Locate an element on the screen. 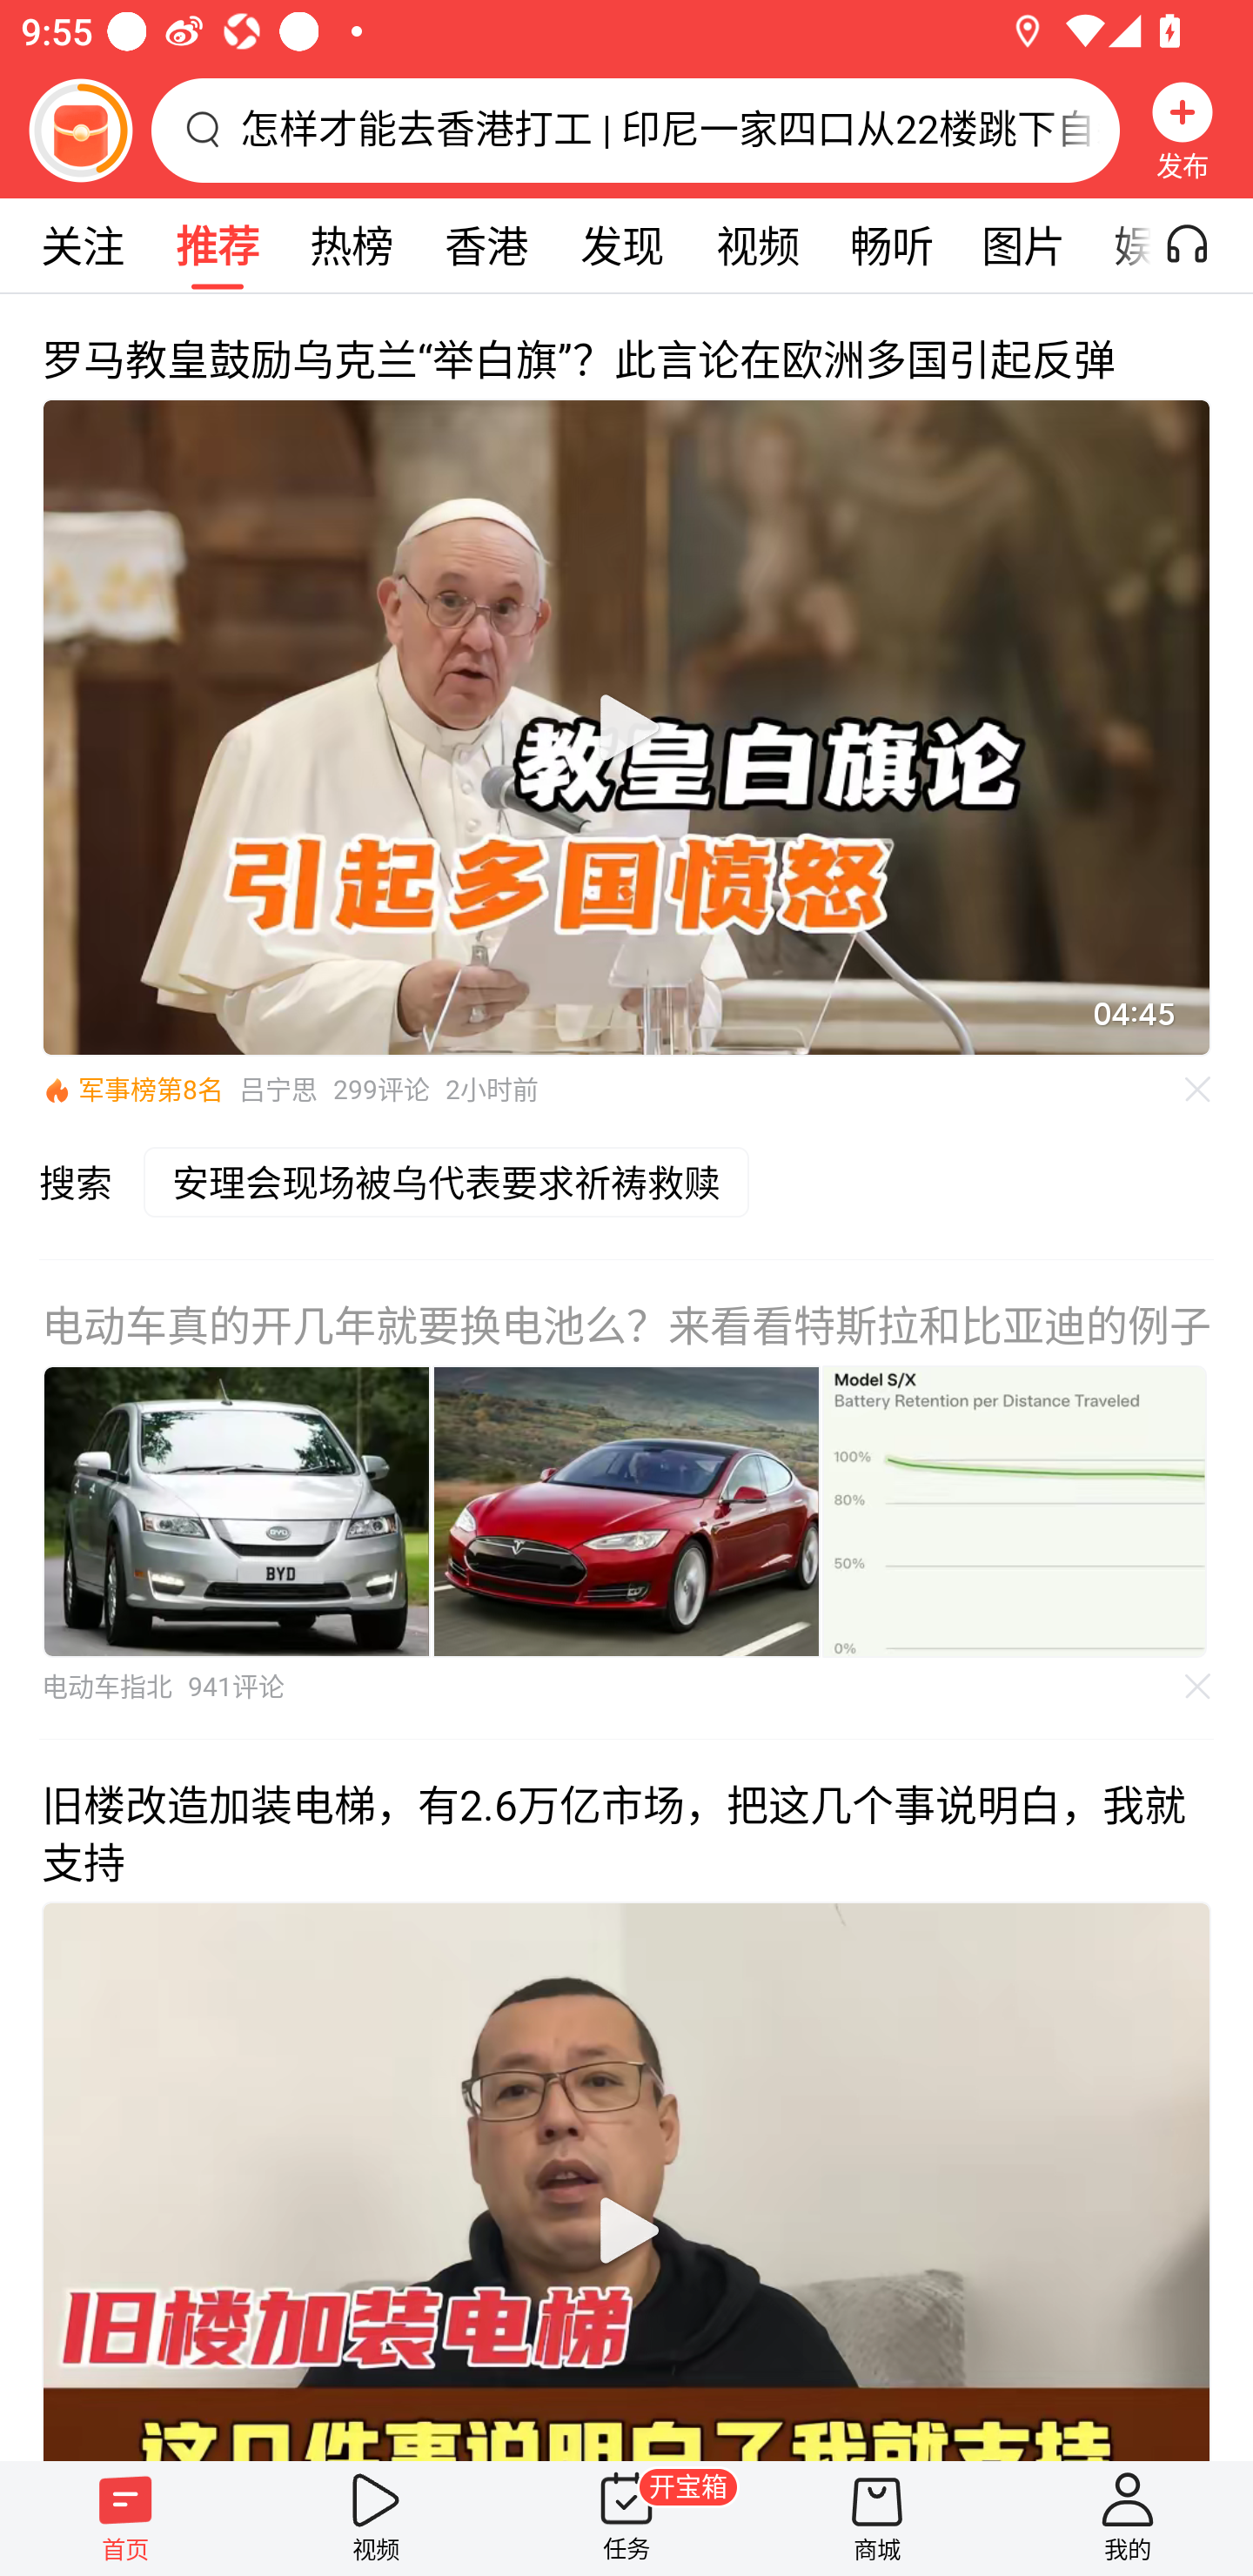  热榜 is located at coordinates (351, 245).